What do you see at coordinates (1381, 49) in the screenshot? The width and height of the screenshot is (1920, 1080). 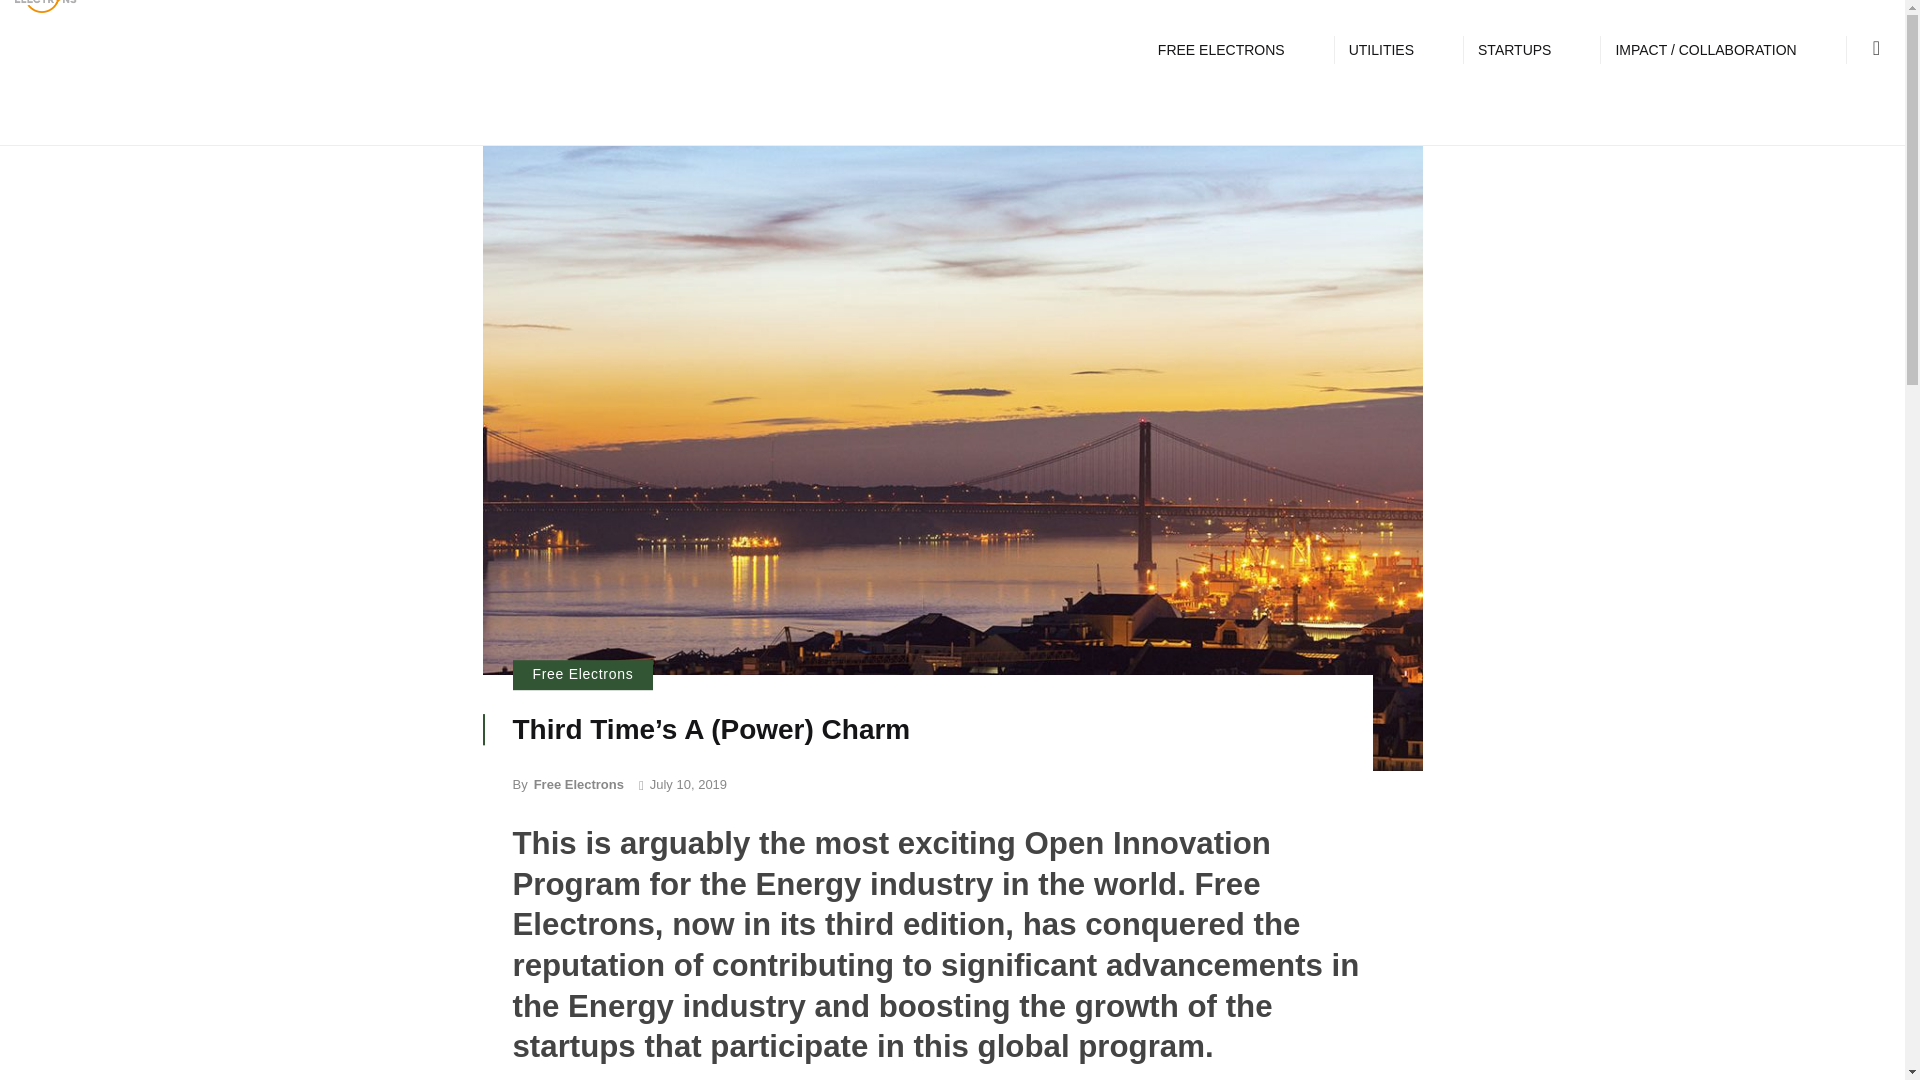 I see `UTILITIES` at bounding box center [1381, 49].